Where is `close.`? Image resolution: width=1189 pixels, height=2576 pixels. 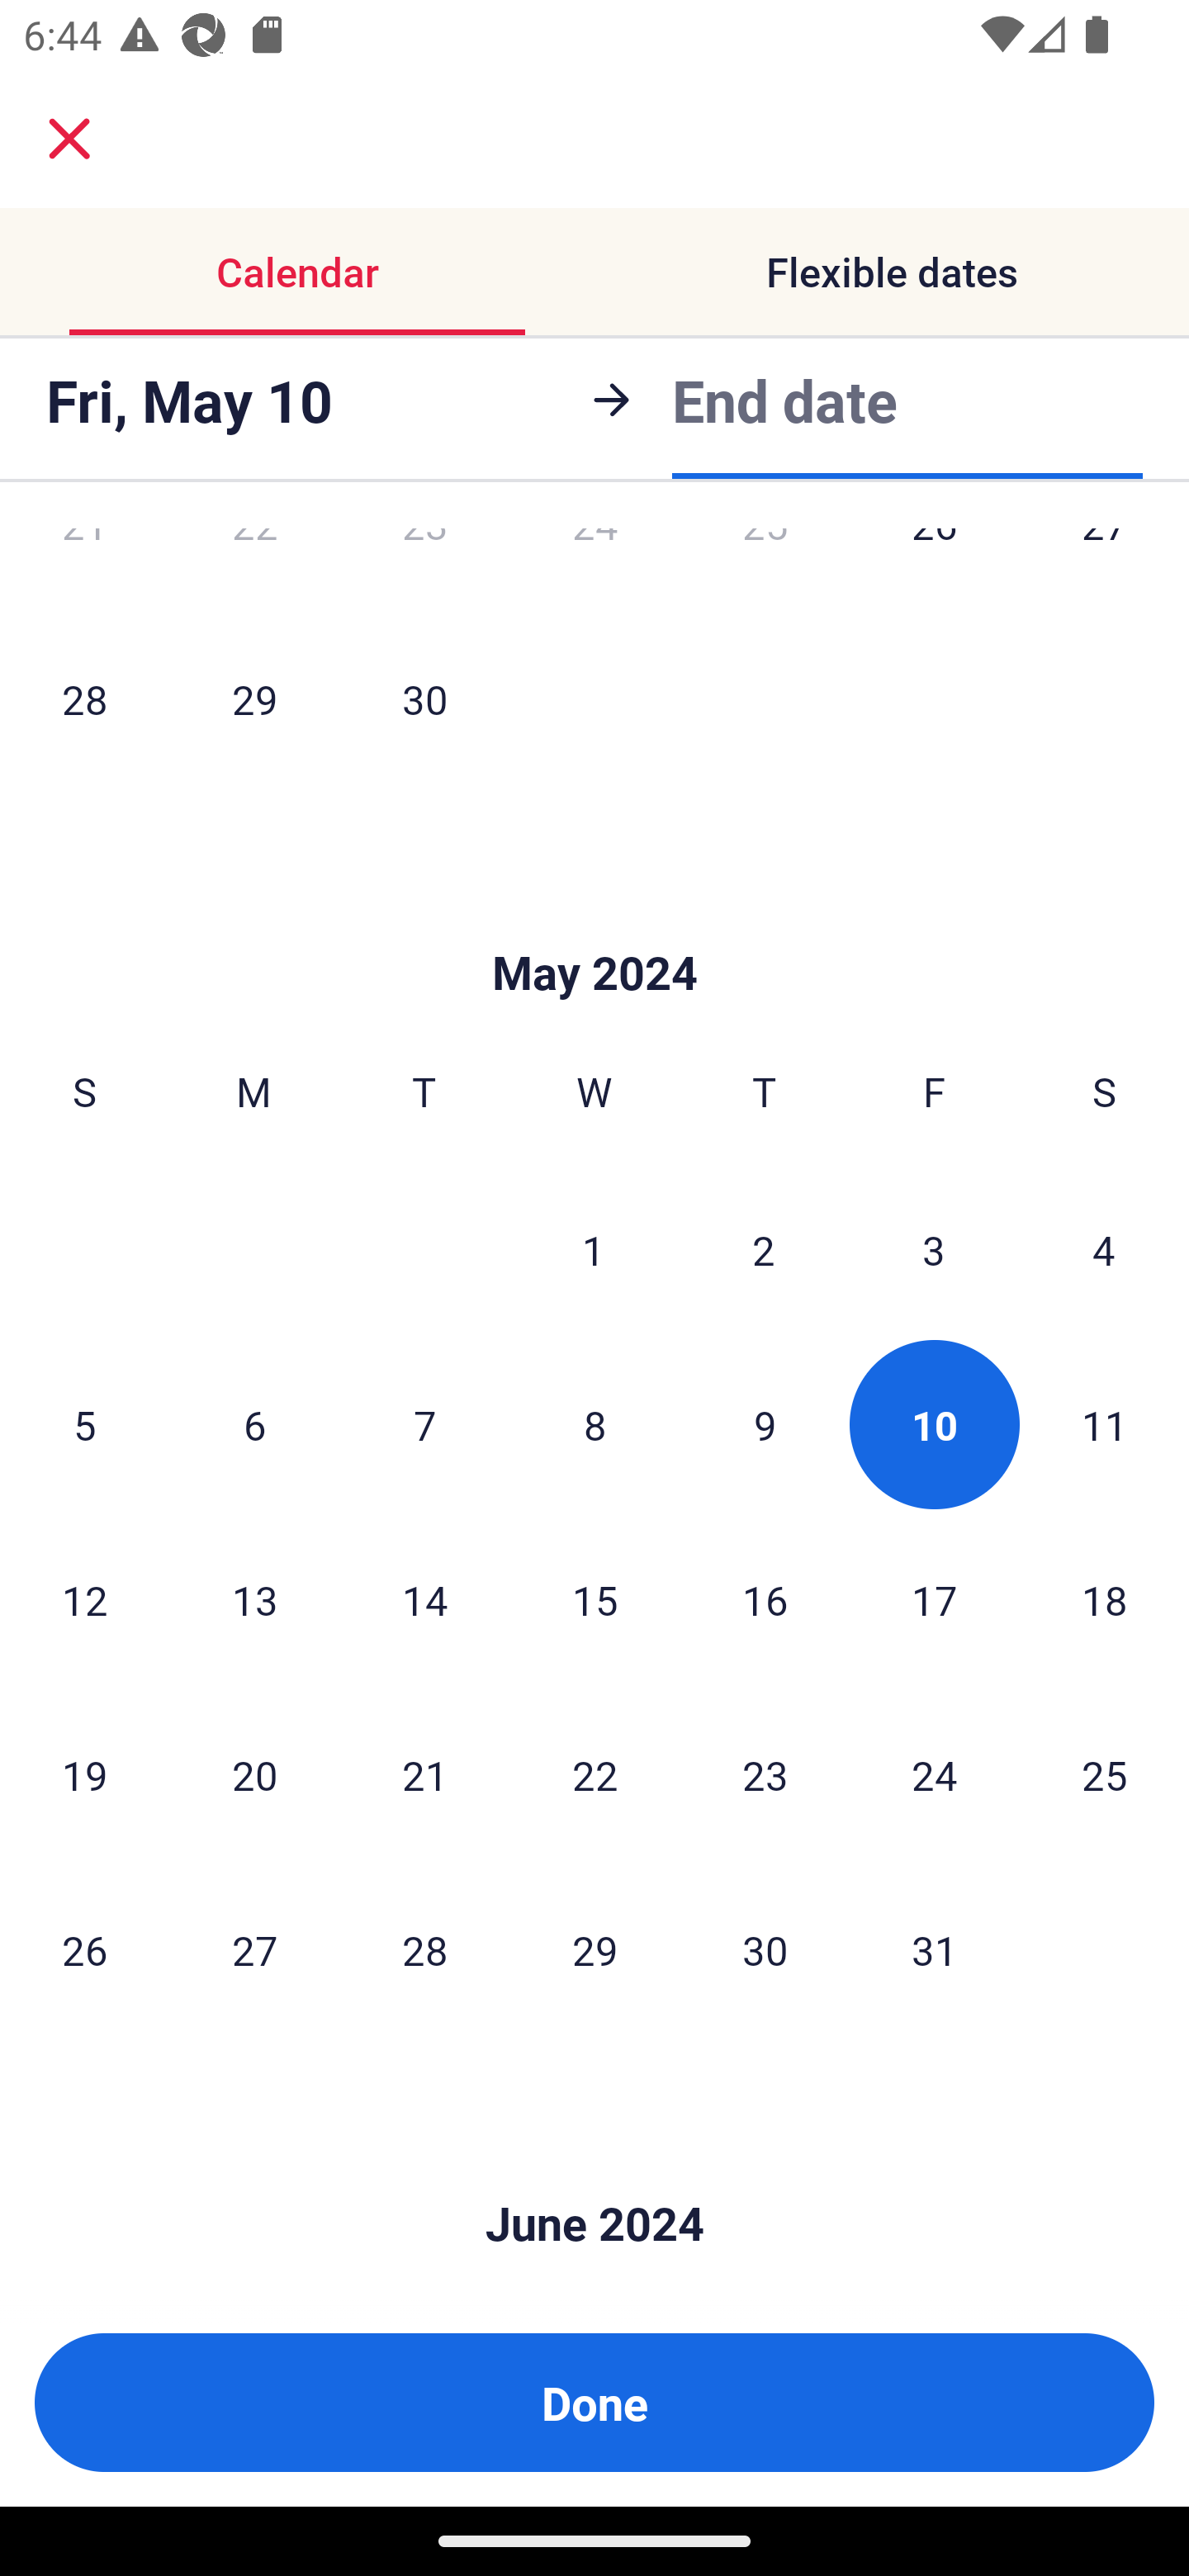
close. is located at coordinates (69, 139).